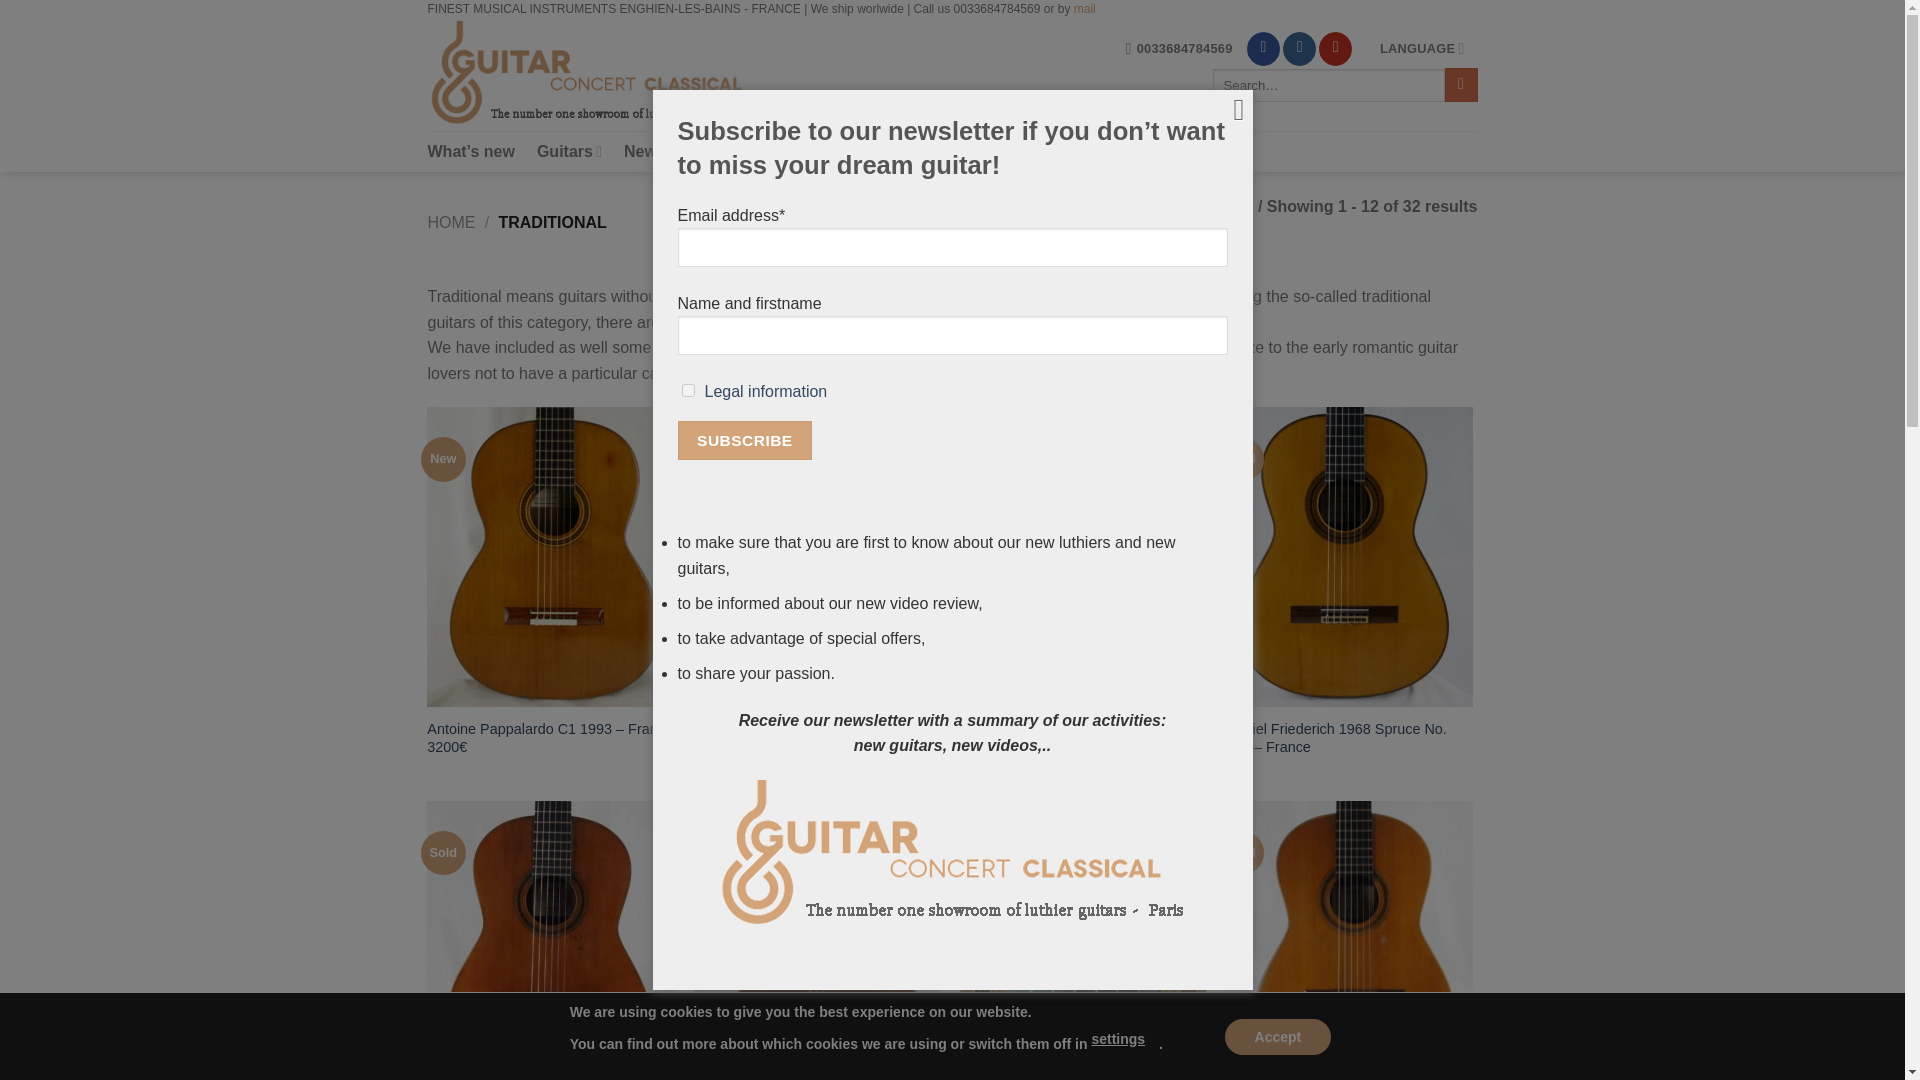 This screenshot has height=1080, width=1920. What do you see at coordinates (1298, 48) in the screenshot?
I see `Follow on Instagram` at bounding box center [1298, 48].